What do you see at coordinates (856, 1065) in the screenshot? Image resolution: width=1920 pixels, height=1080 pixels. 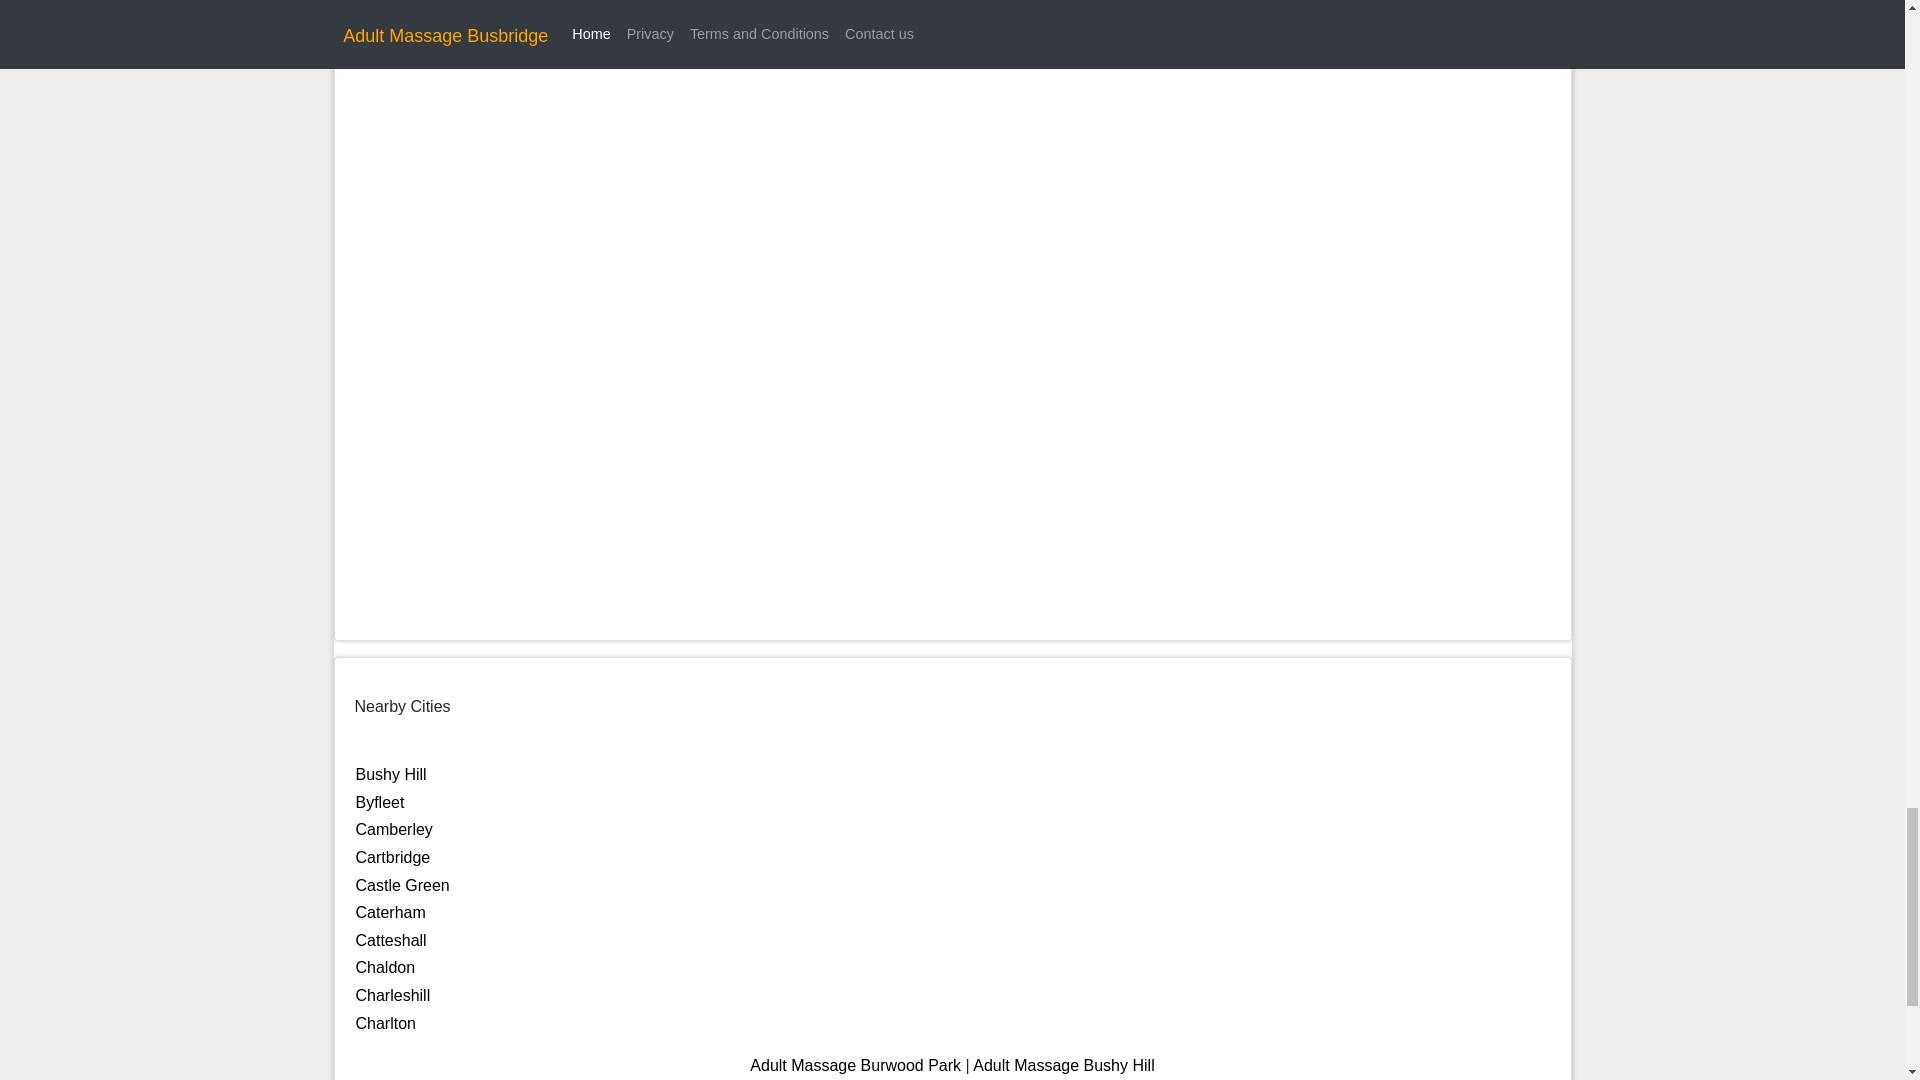 I see `Adult Massage Burwood Park` at bounding box center [856, 1065].